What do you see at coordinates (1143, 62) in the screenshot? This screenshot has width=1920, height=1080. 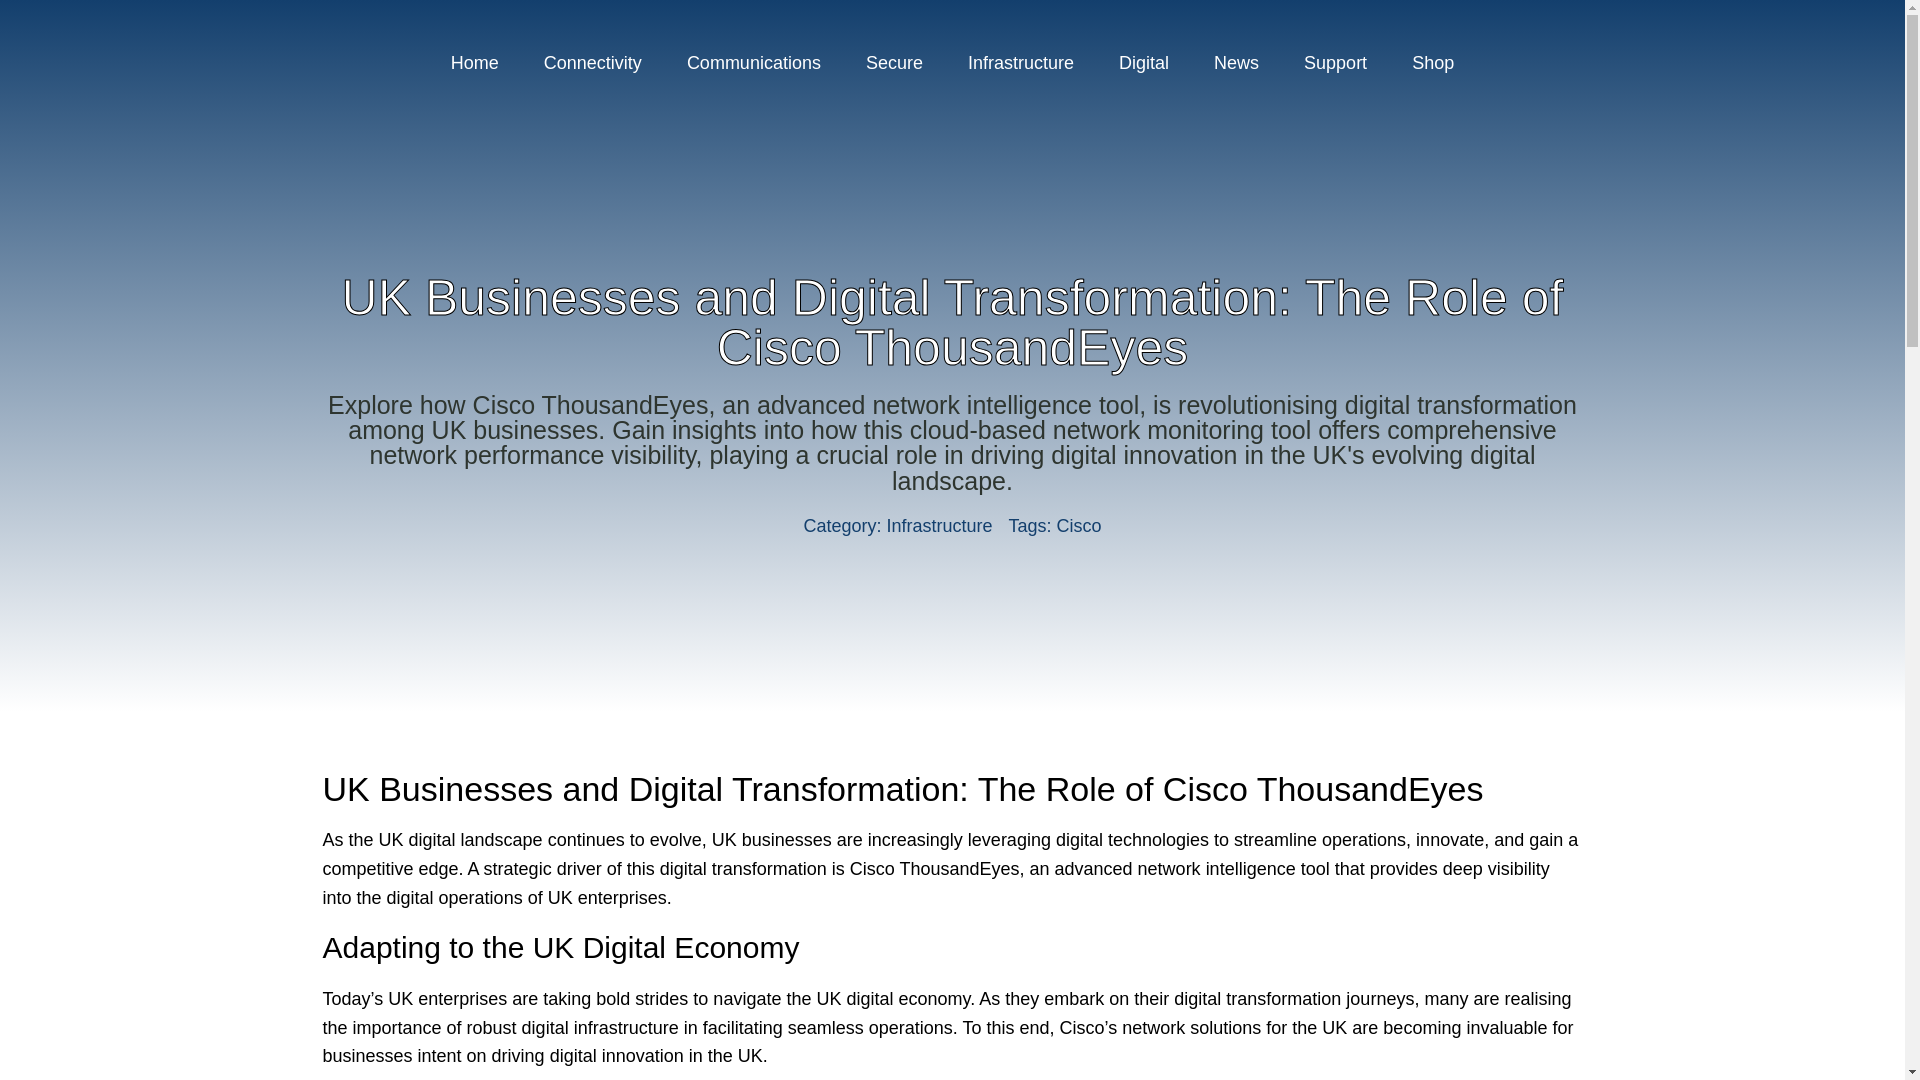 I see `Digital` at bounding box center [1143, 62].